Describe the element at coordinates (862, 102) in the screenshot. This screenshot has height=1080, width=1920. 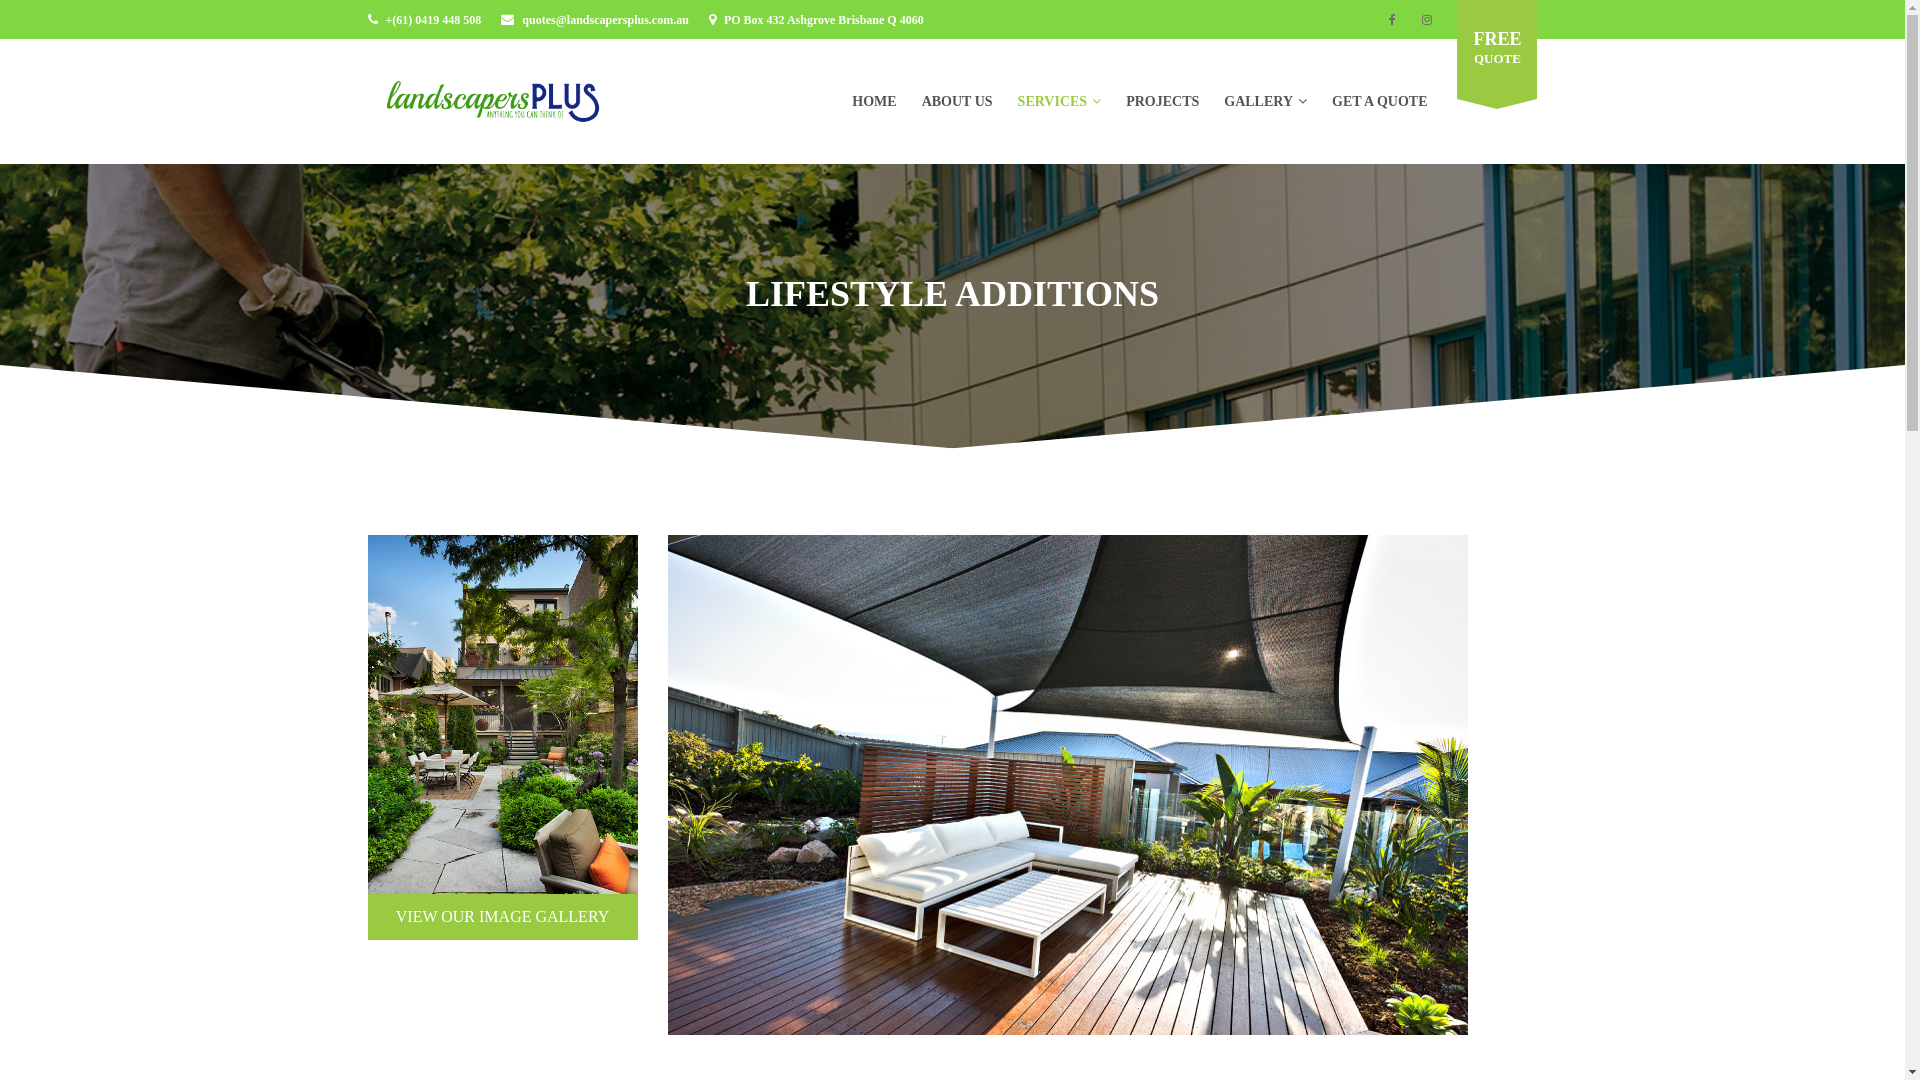
I see `HOME` at that location.